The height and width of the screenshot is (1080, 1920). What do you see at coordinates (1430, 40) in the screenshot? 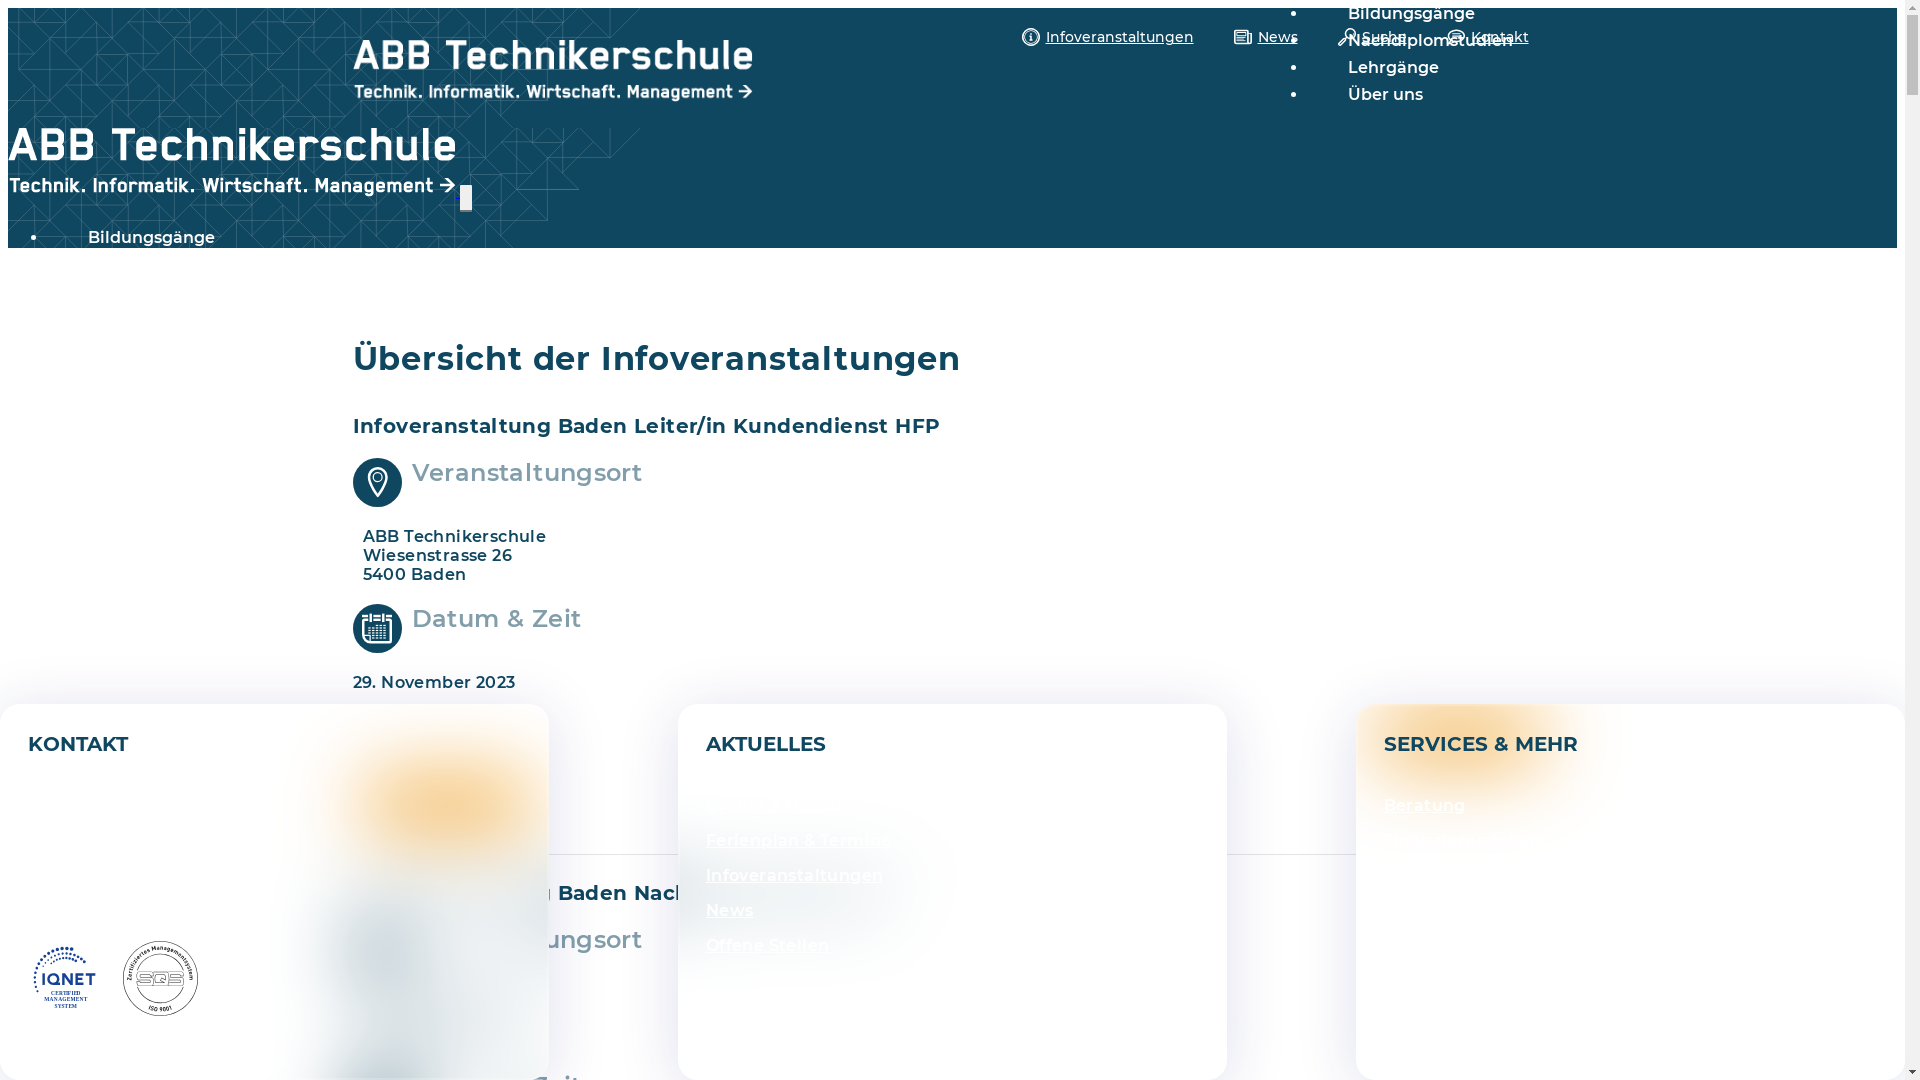
I see `Nachdiplomstudien` at bounding box center [1430, 40].